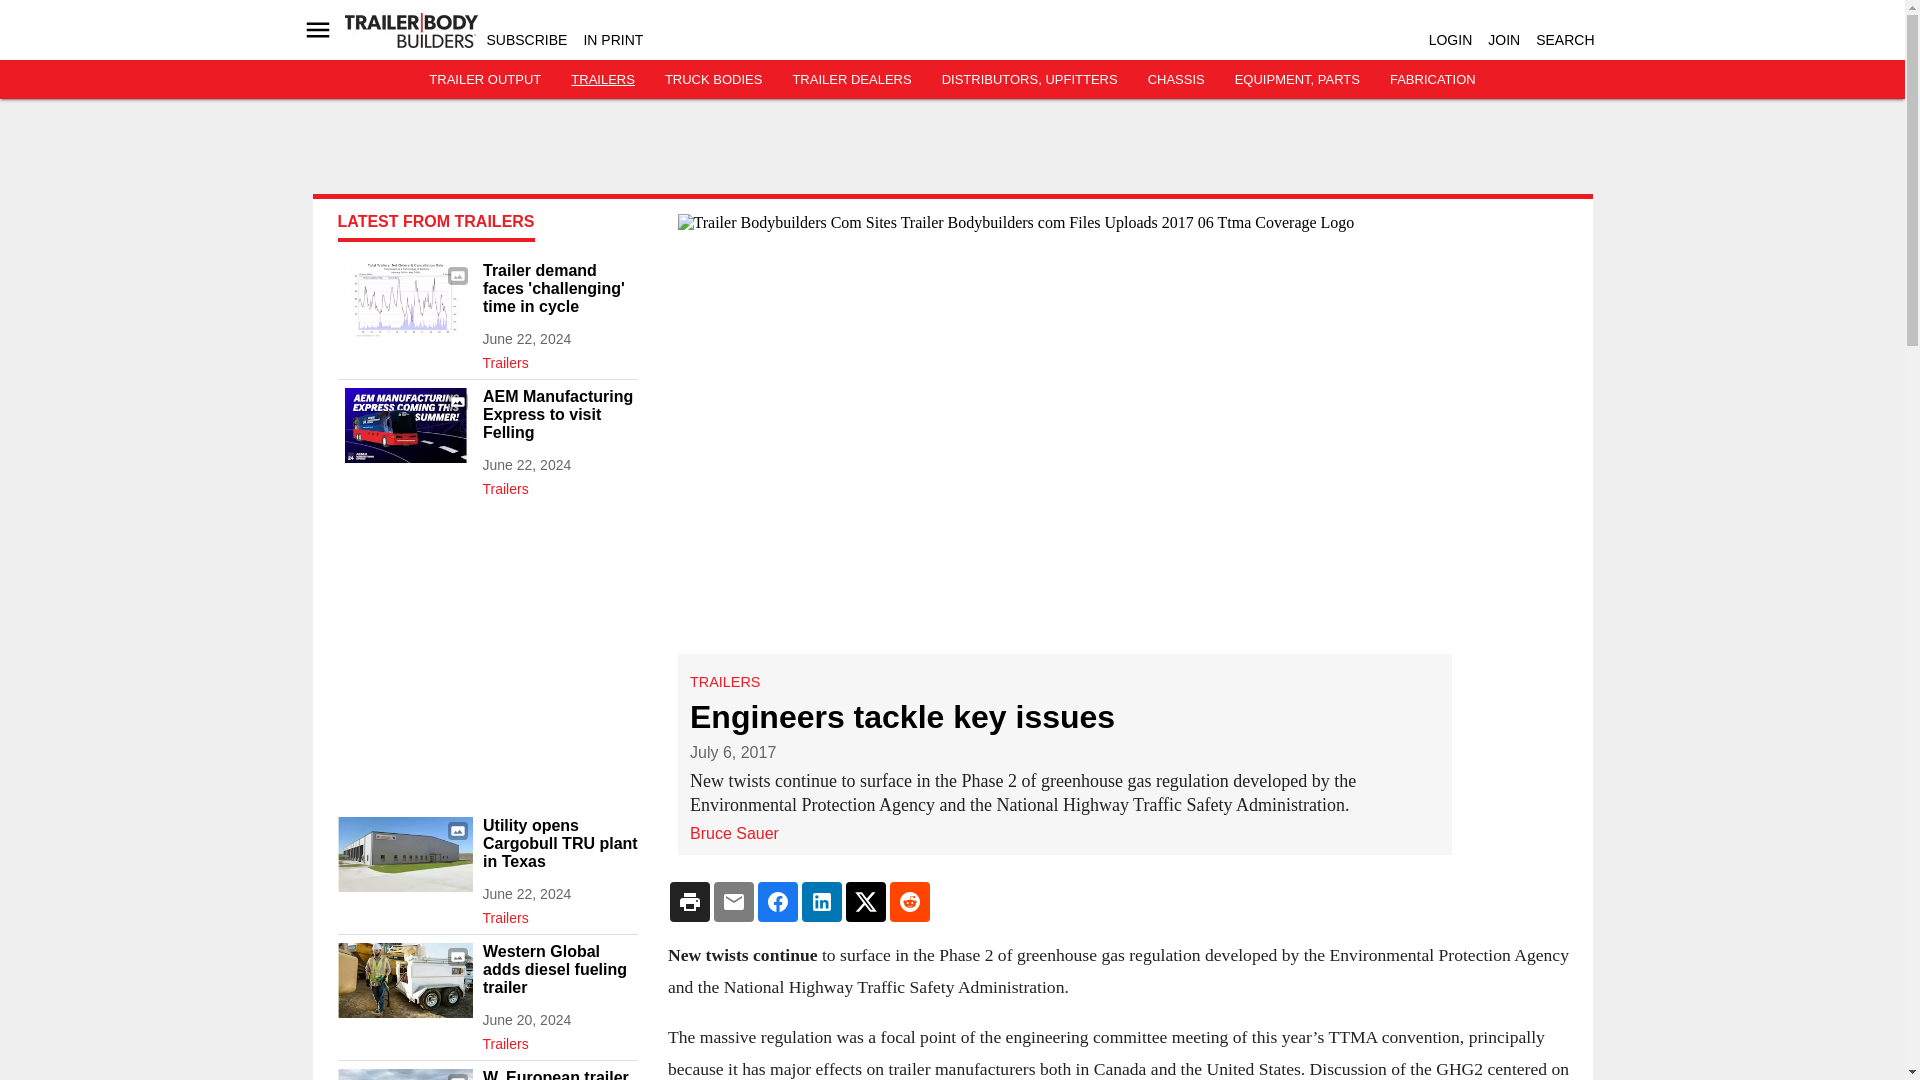  Describe the element at coordinates (1176, 80) in the screenshot. I see `CHASSIS` at that location.